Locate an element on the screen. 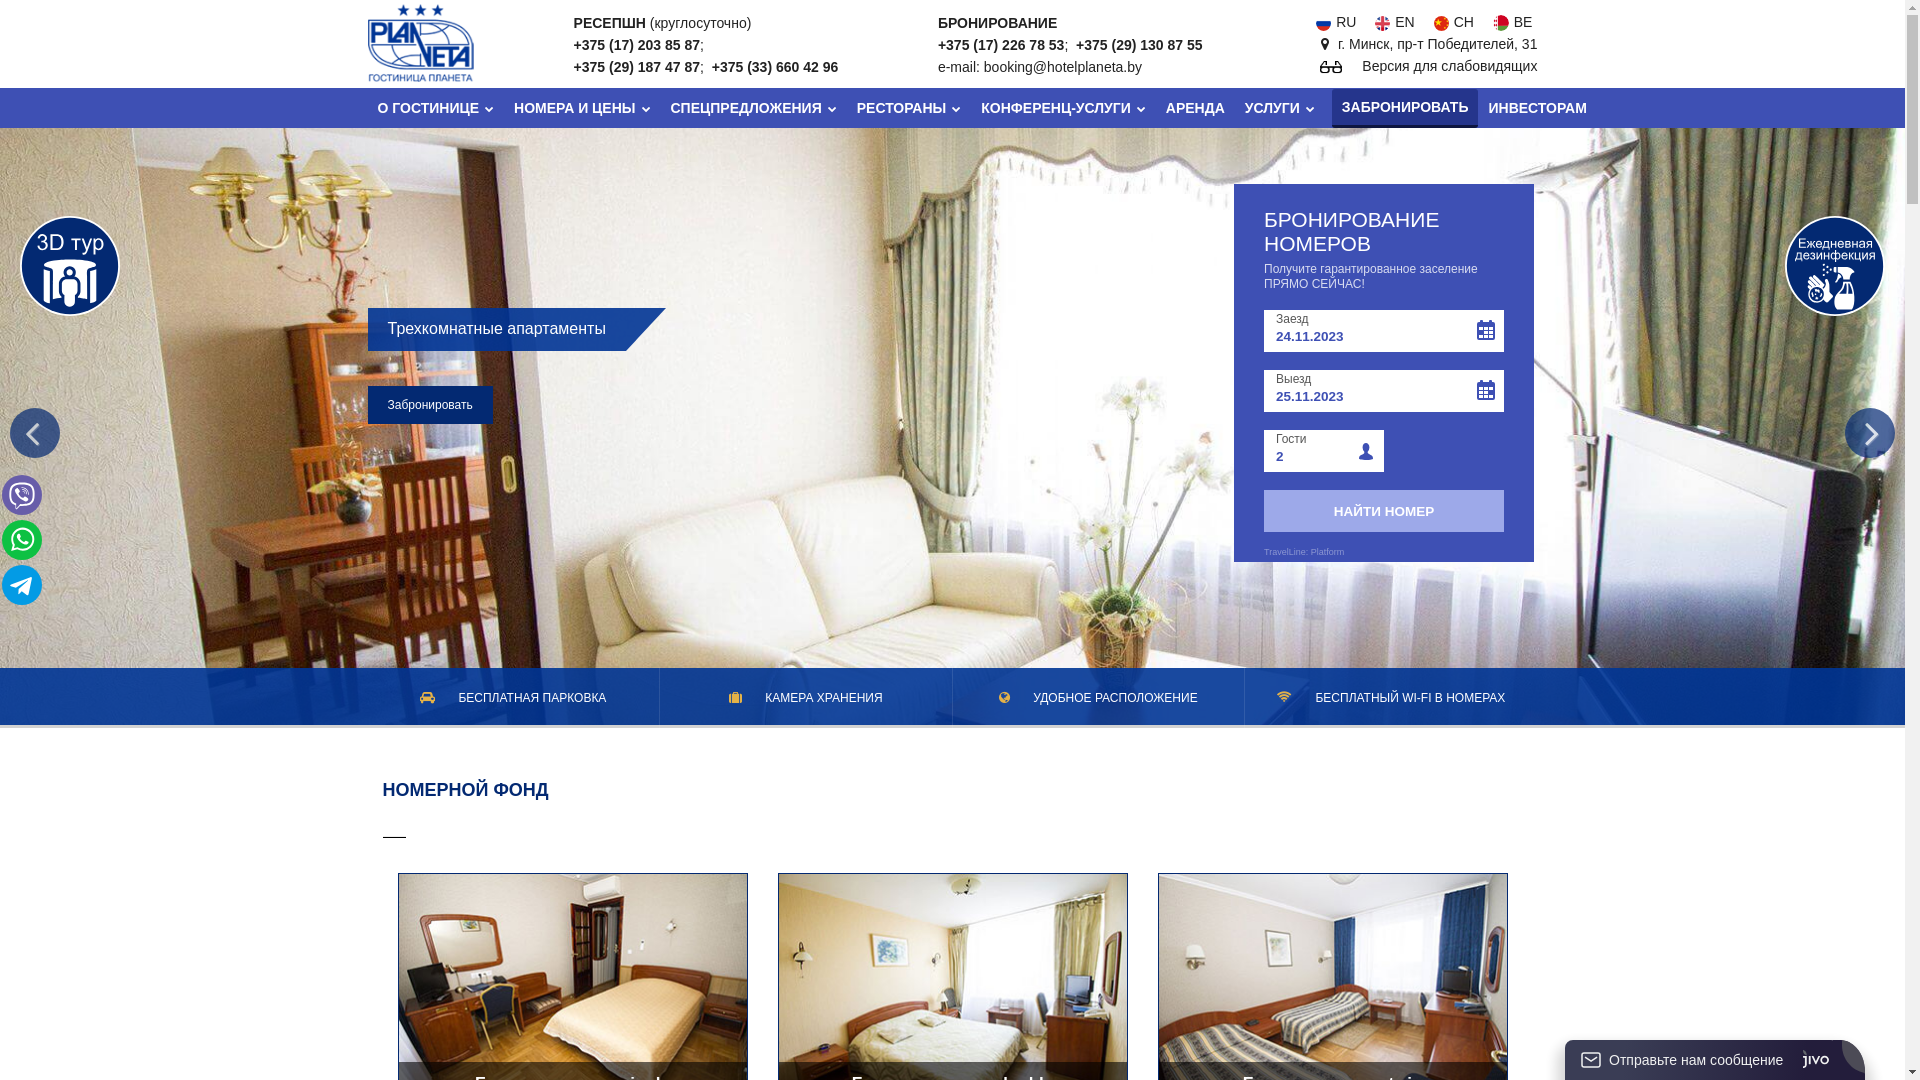  +375 (17) 203 85 87 is located at coordinates (638, 45).